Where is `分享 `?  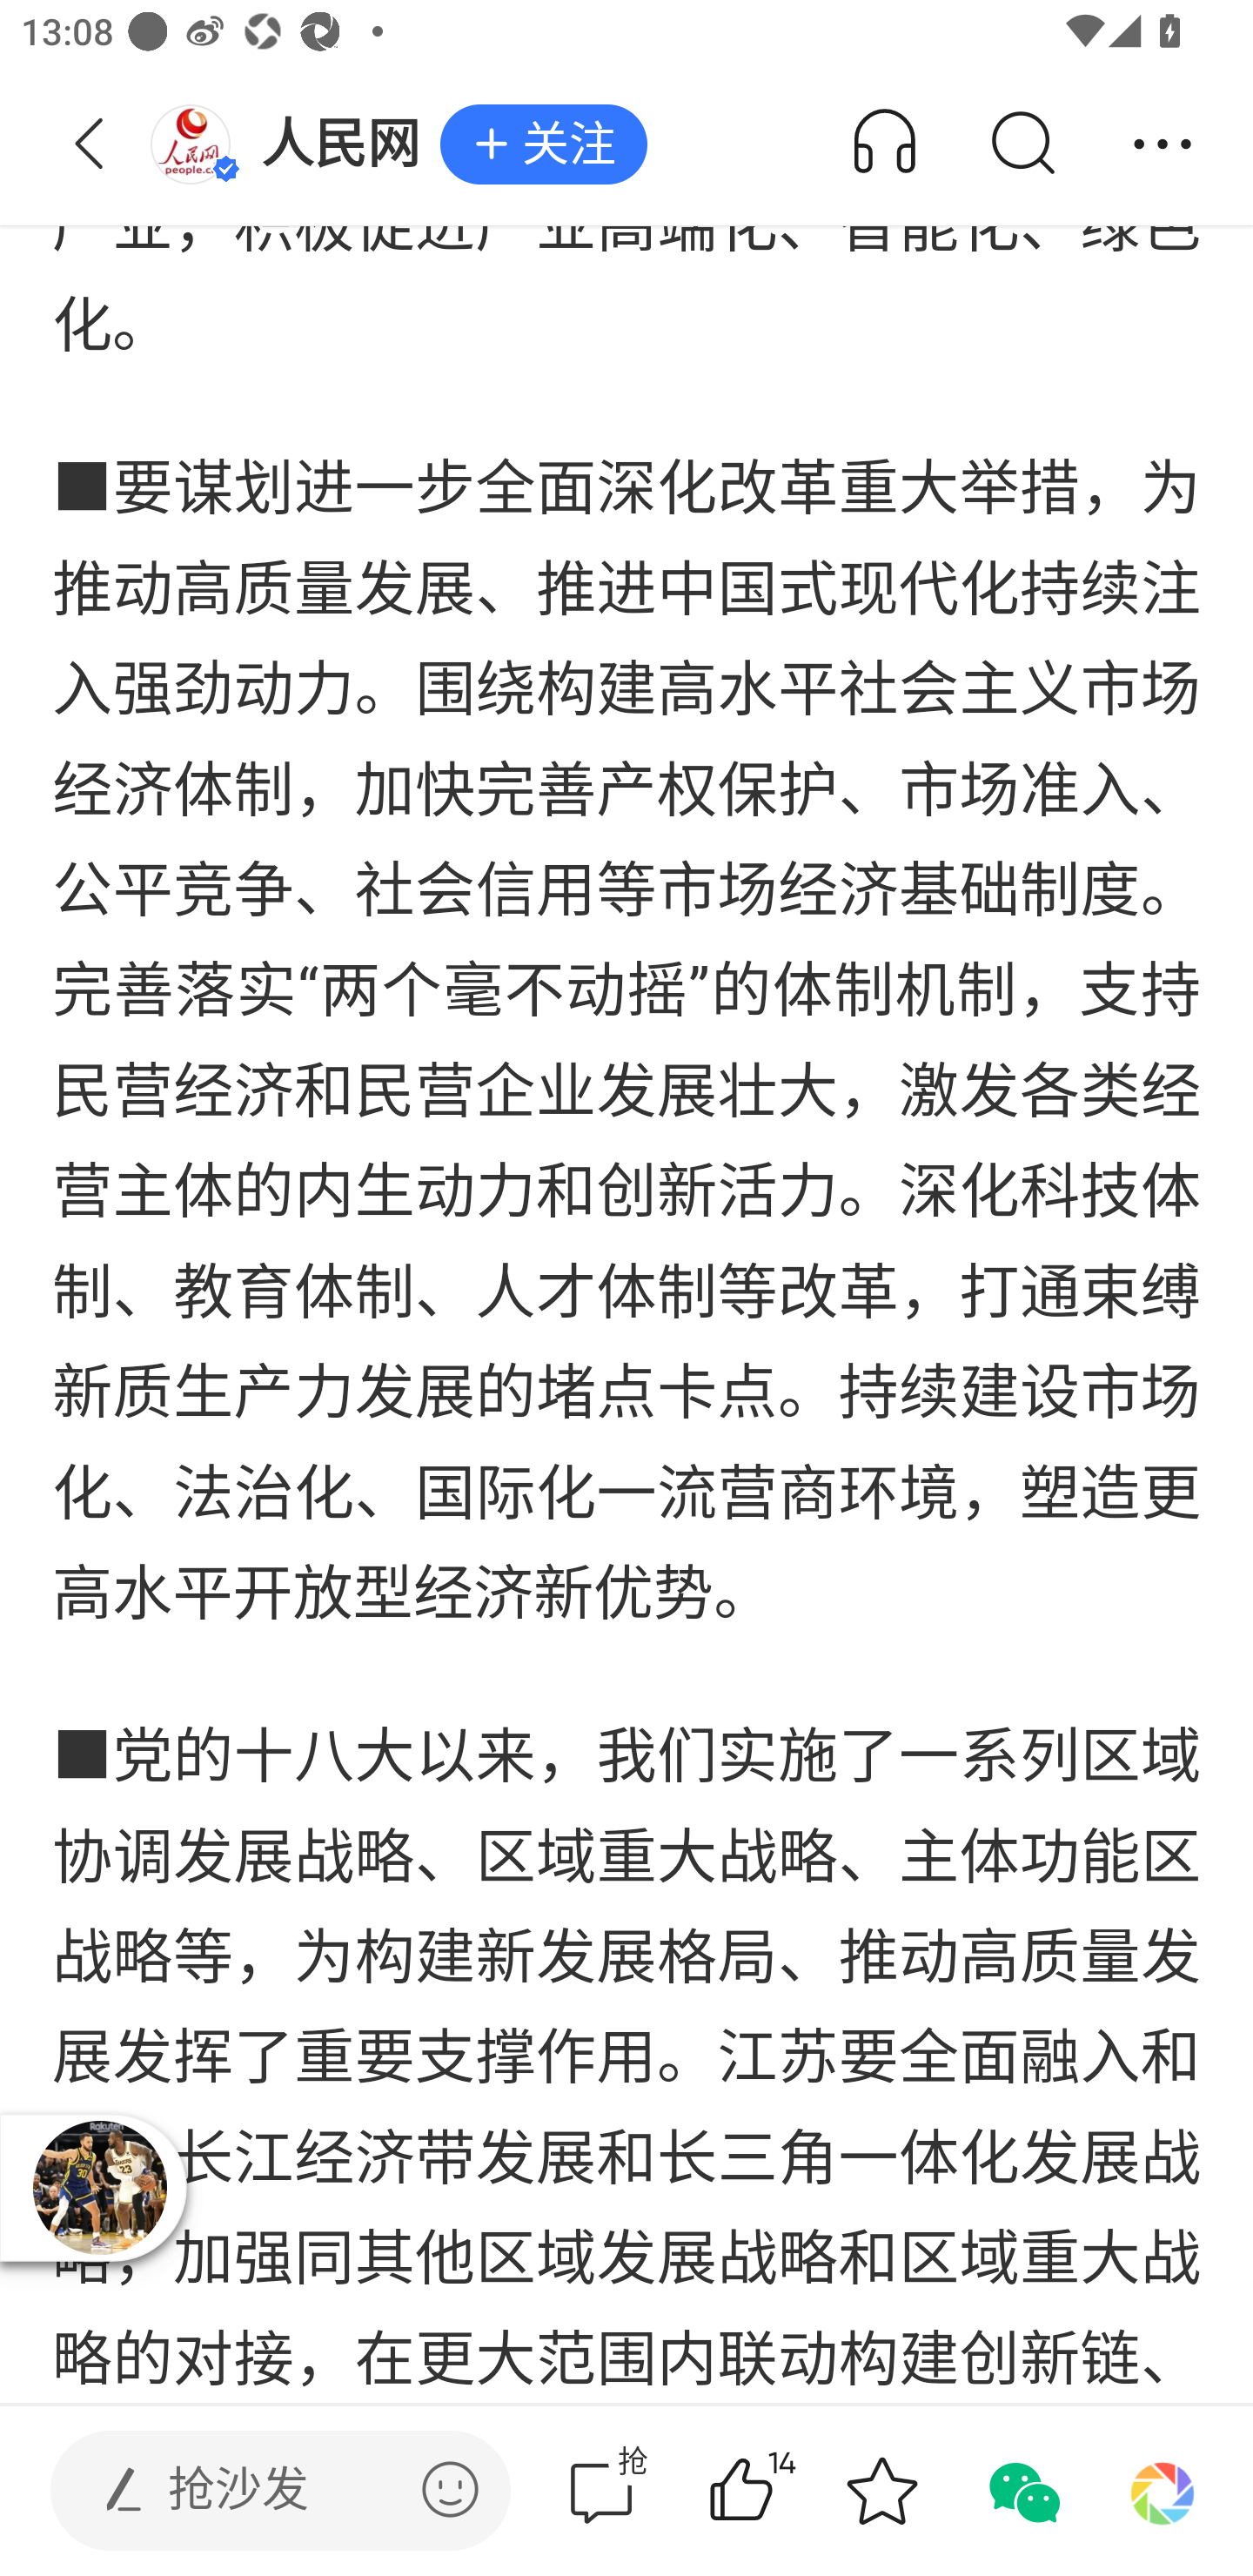 分享  is located at coordinates (1163, 144).